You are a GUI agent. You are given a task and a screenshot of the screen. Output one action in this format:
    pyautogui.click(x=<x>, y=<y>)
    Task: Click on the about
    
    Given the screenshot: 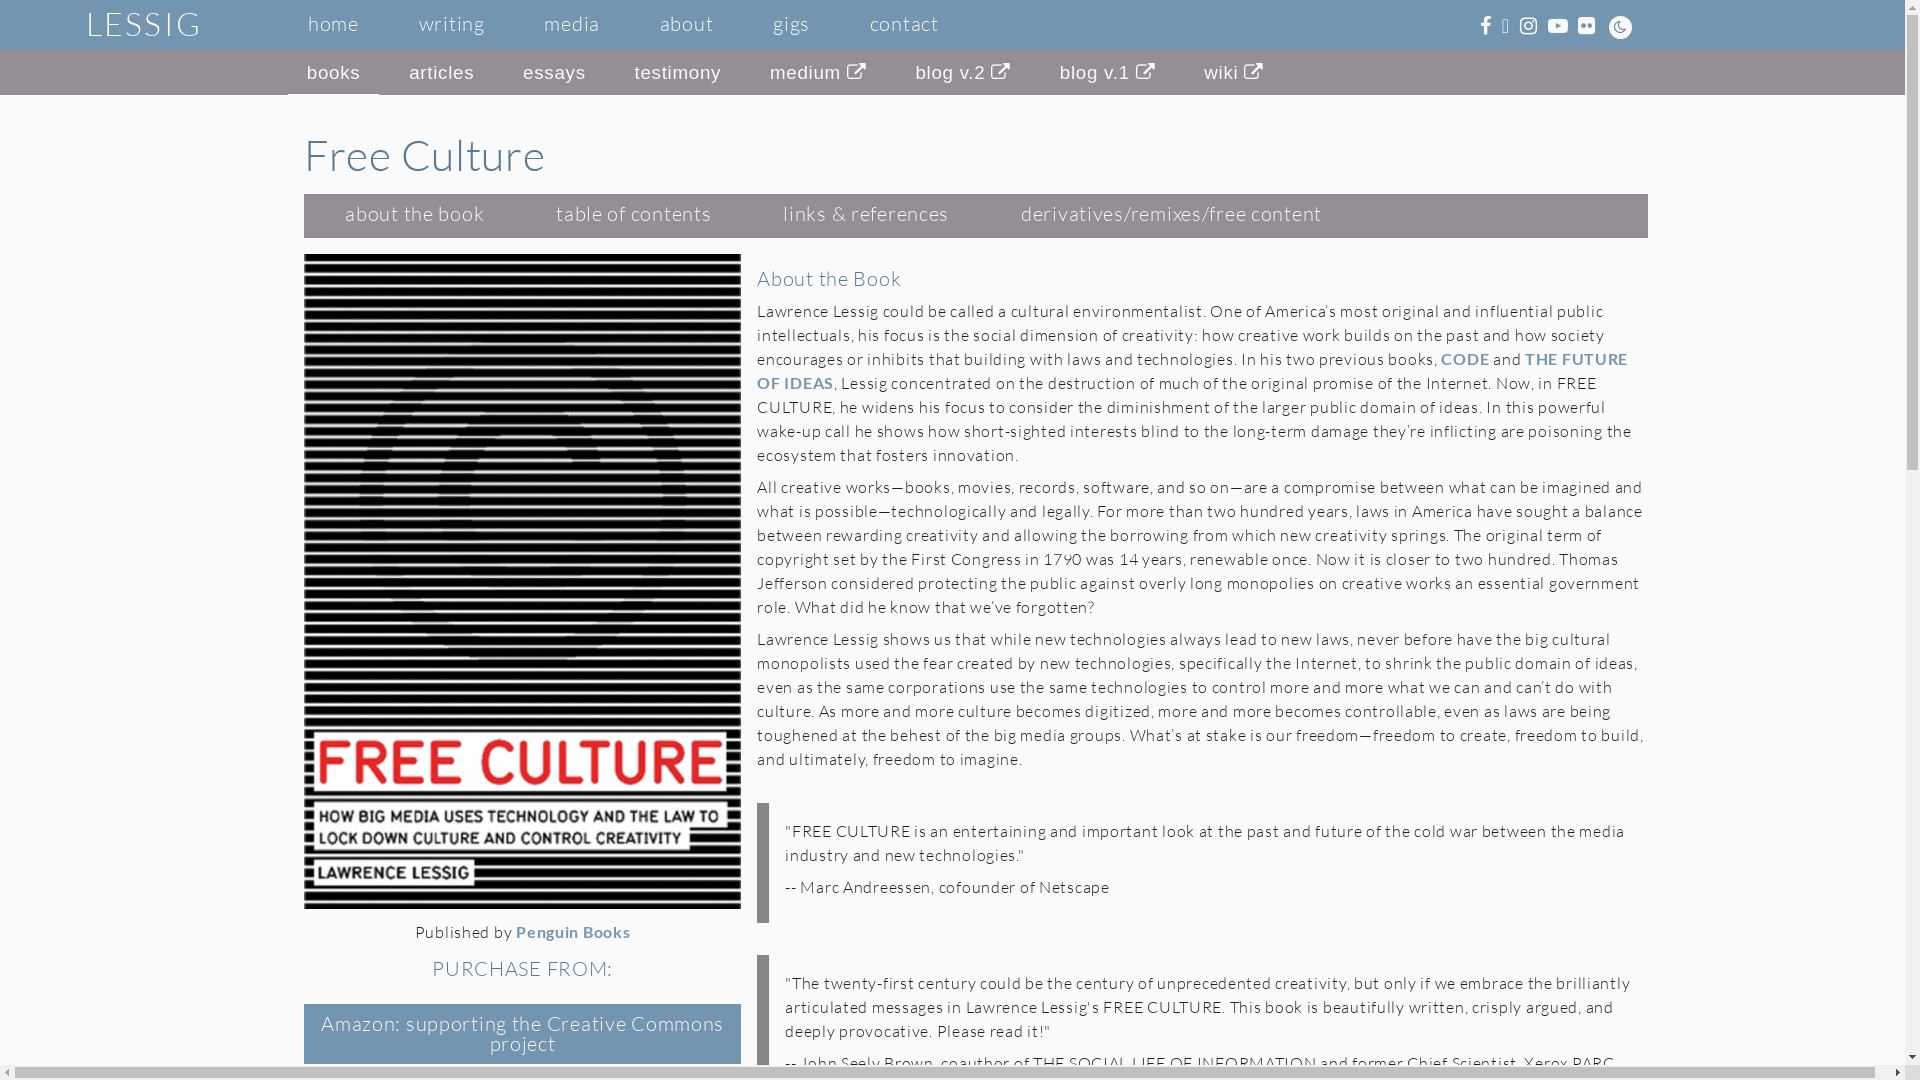 What is the action you would take?
    pyautogui.click(x=687, y=26)
    